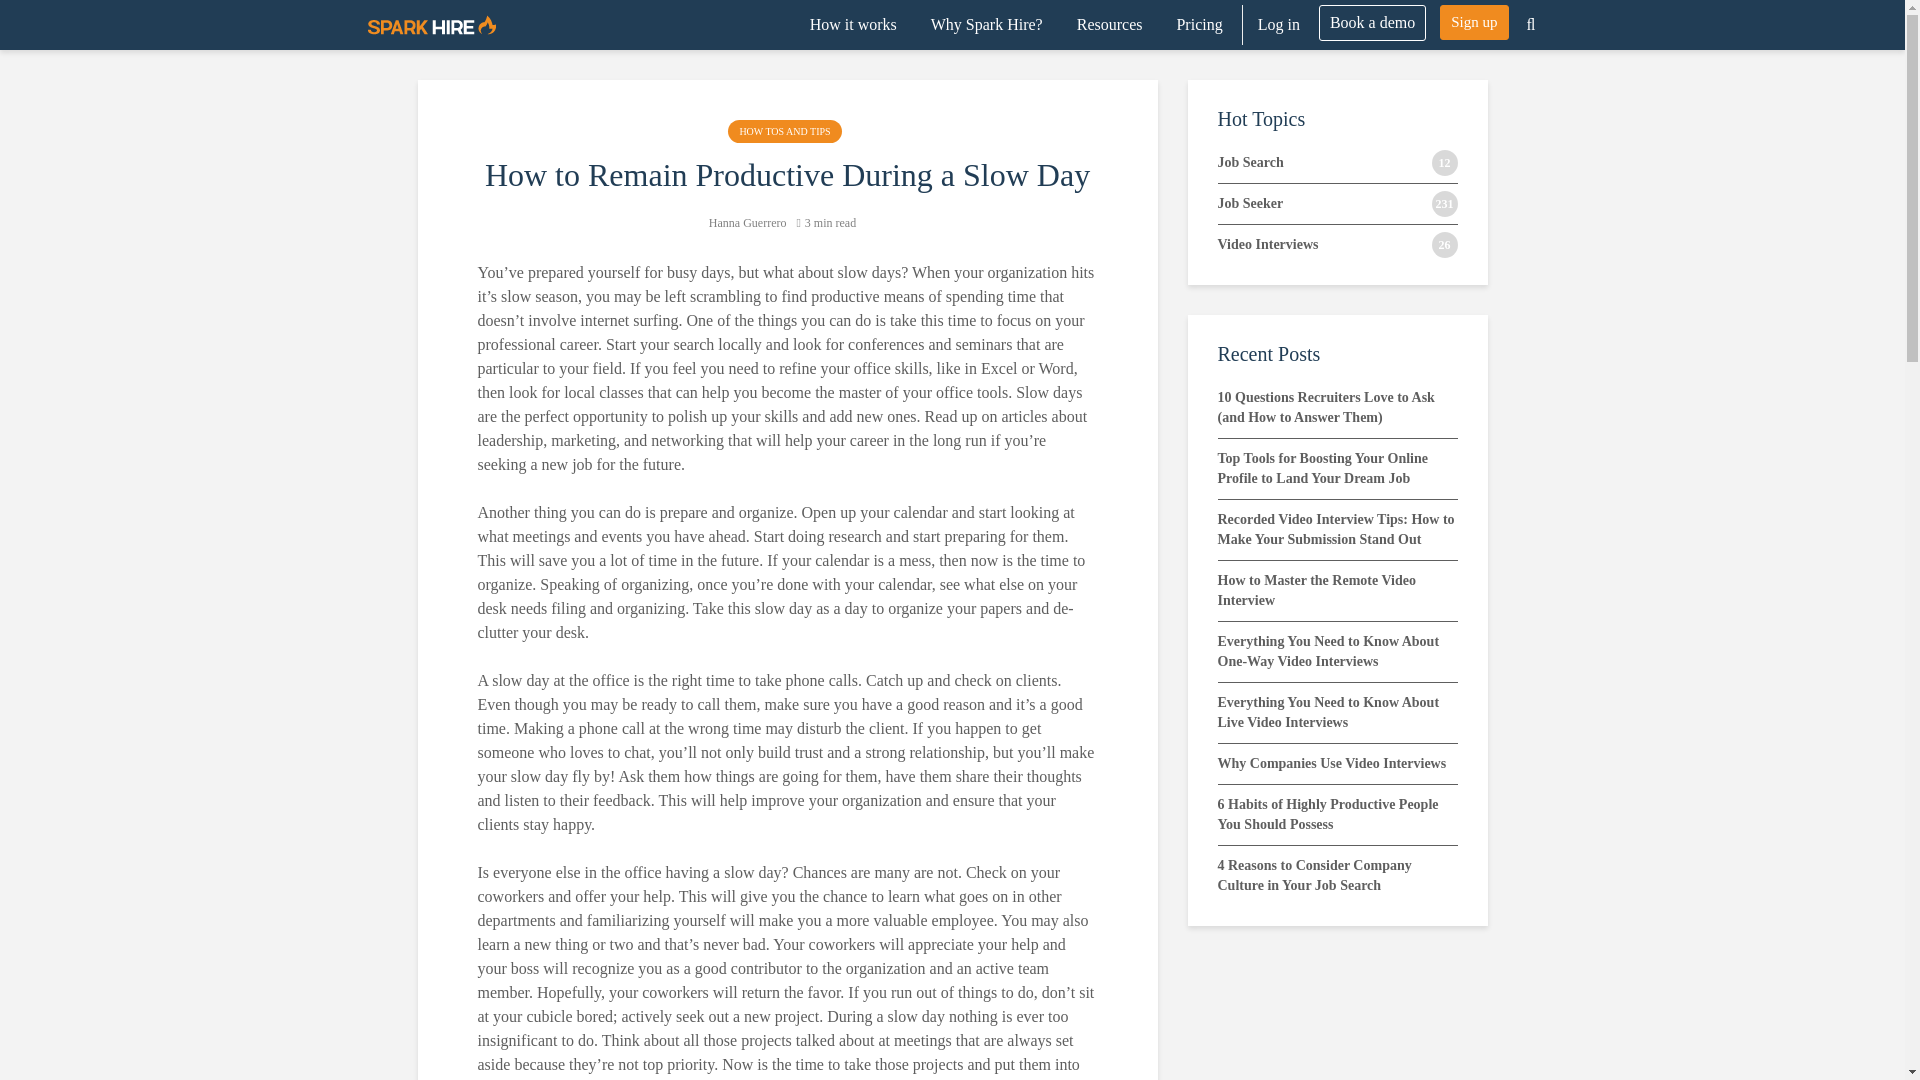 This screenshot has height=1080, width=1920. What do you see at coordinates (748, 223) in the screenshot?
I see `Hanna Guerrero` at bounding box center [748, 223].